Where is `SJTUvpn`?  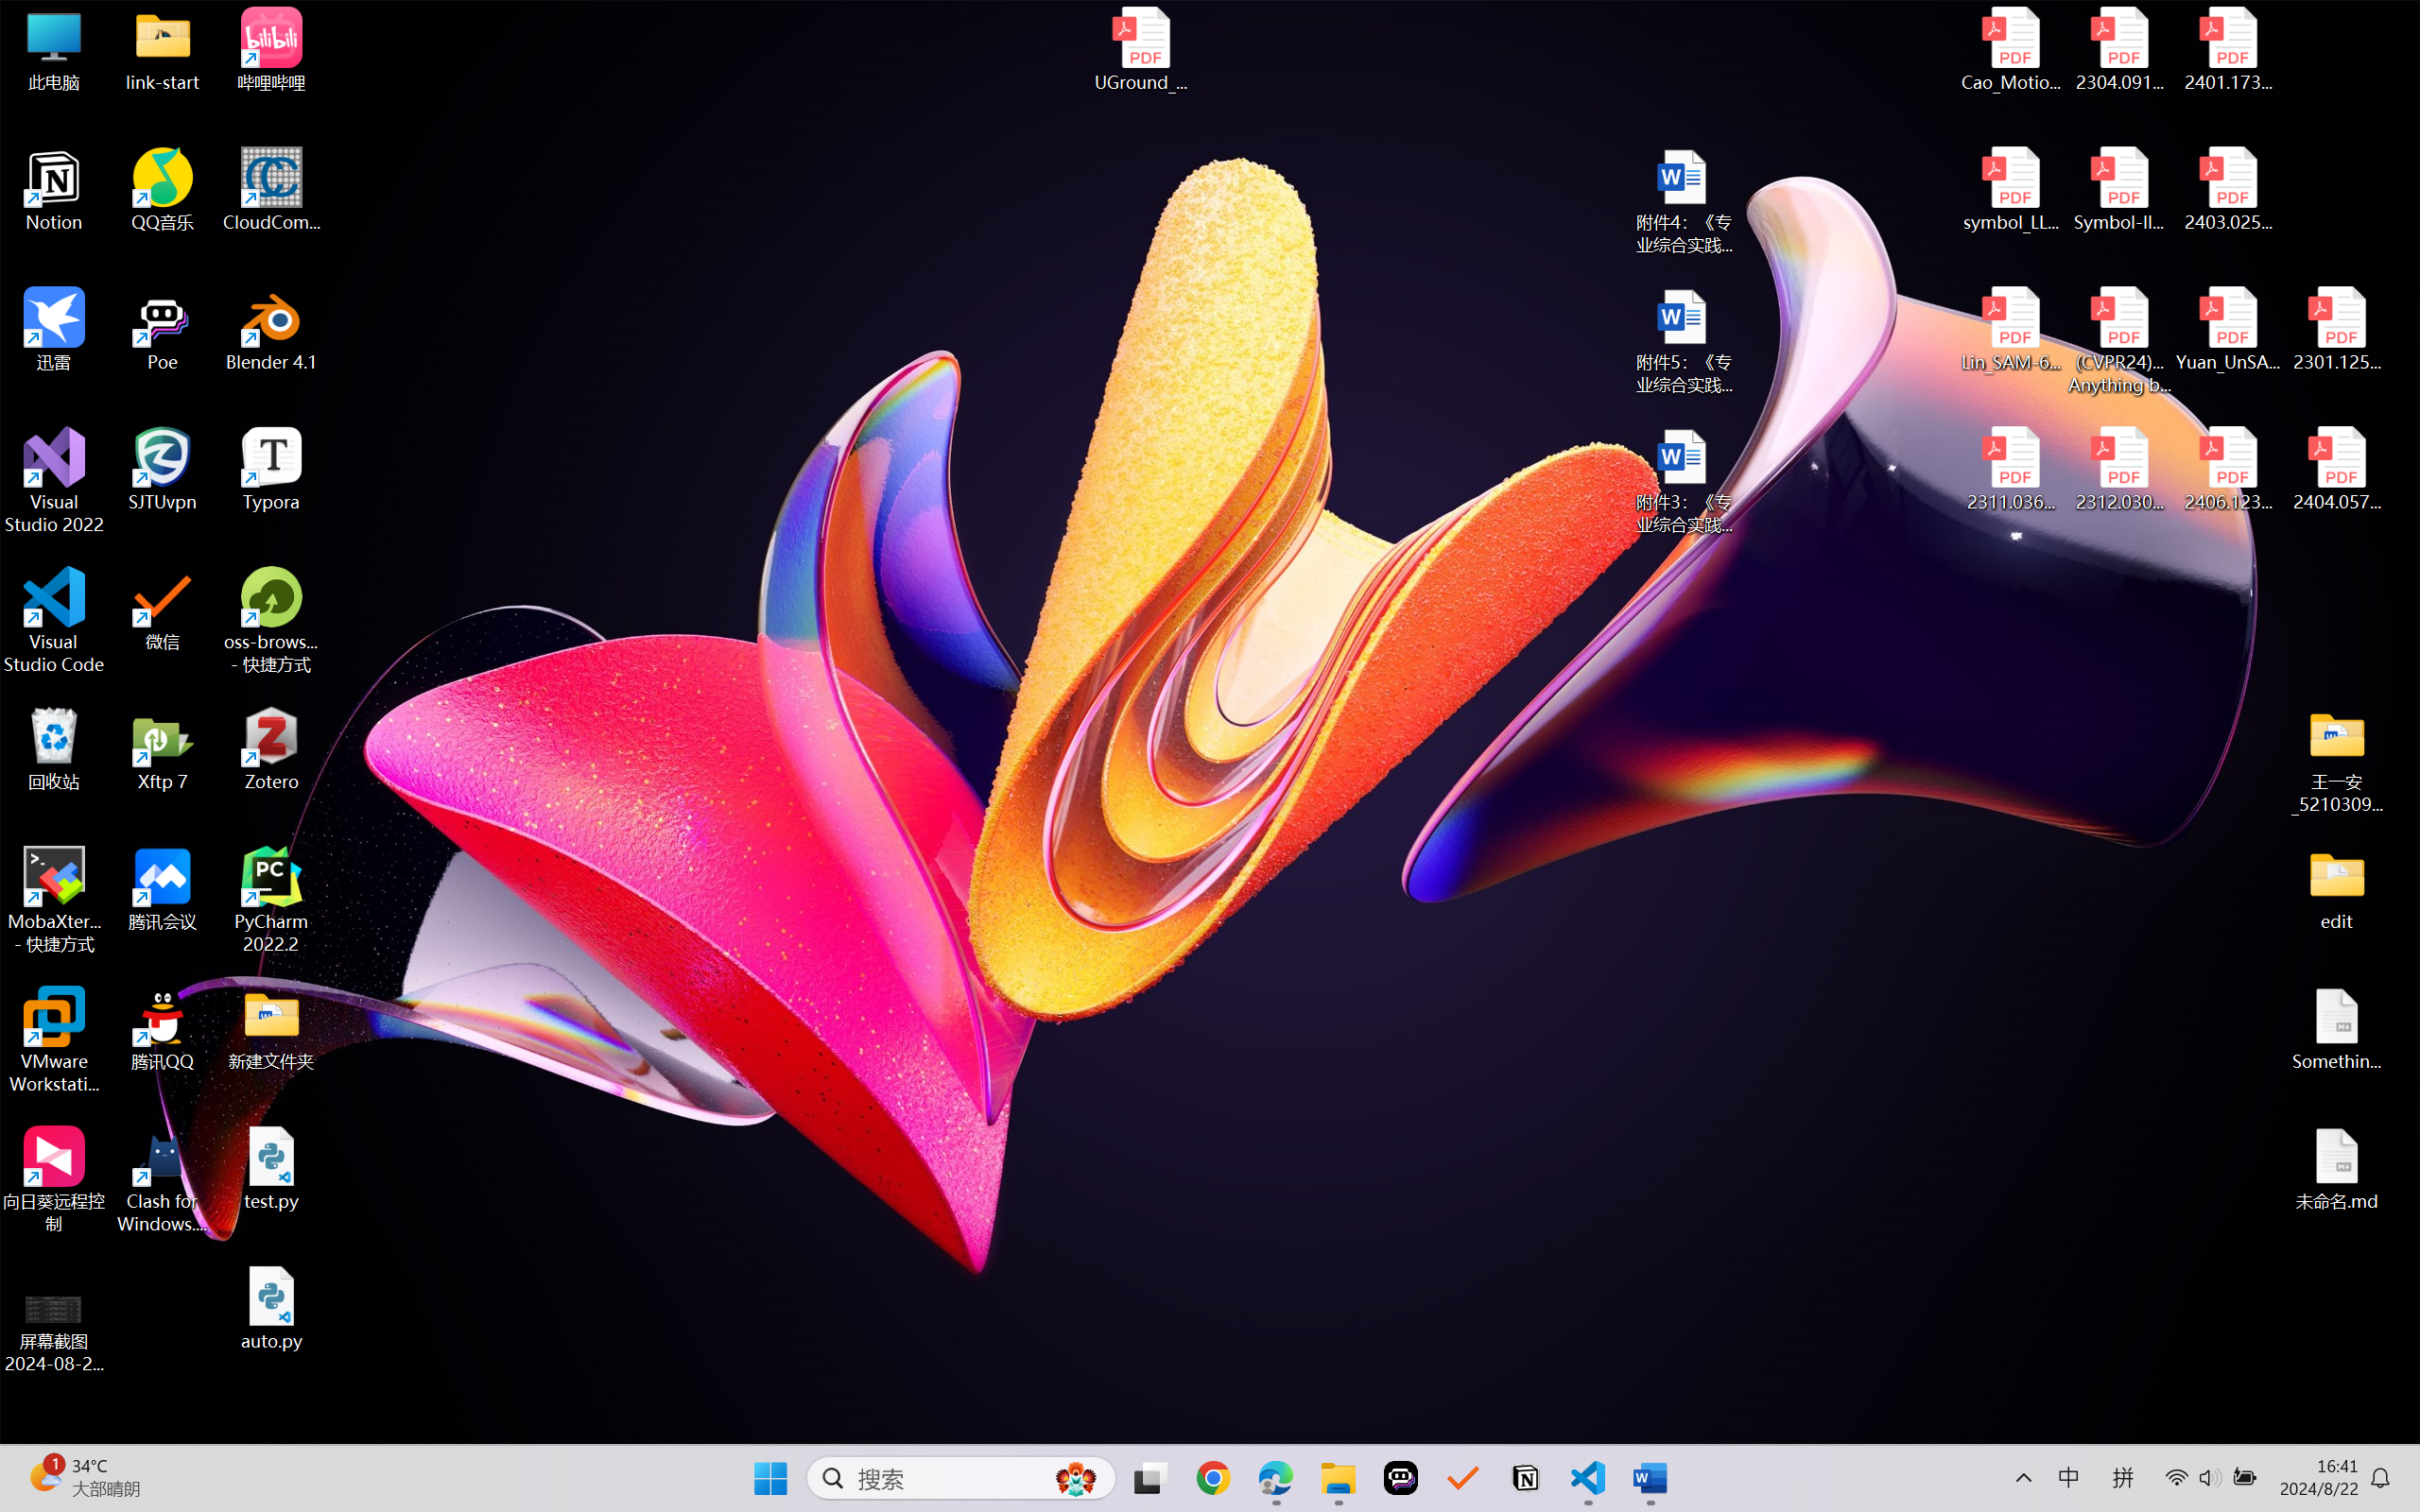 SJTUvpn is located at coordinates (163, 470).